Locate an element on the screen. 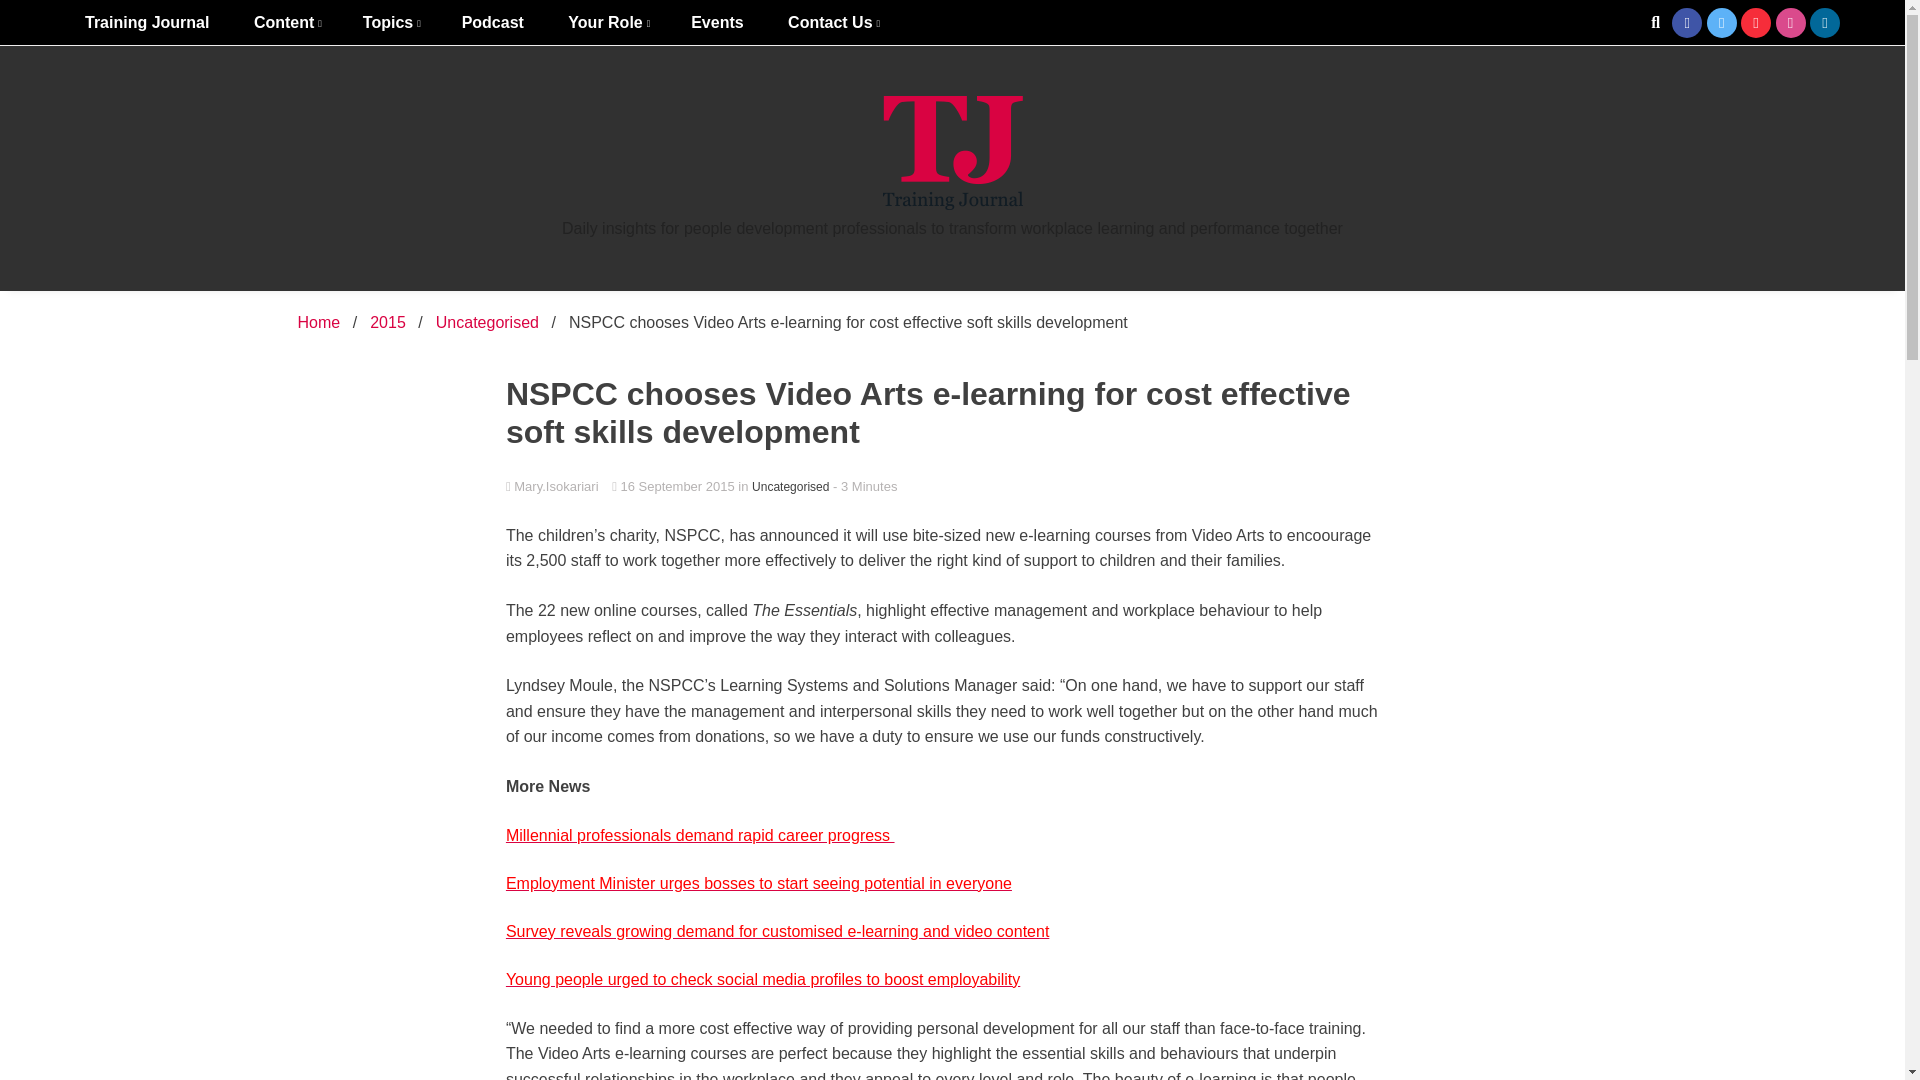  Training Journal is located at coordinates (146, 22).